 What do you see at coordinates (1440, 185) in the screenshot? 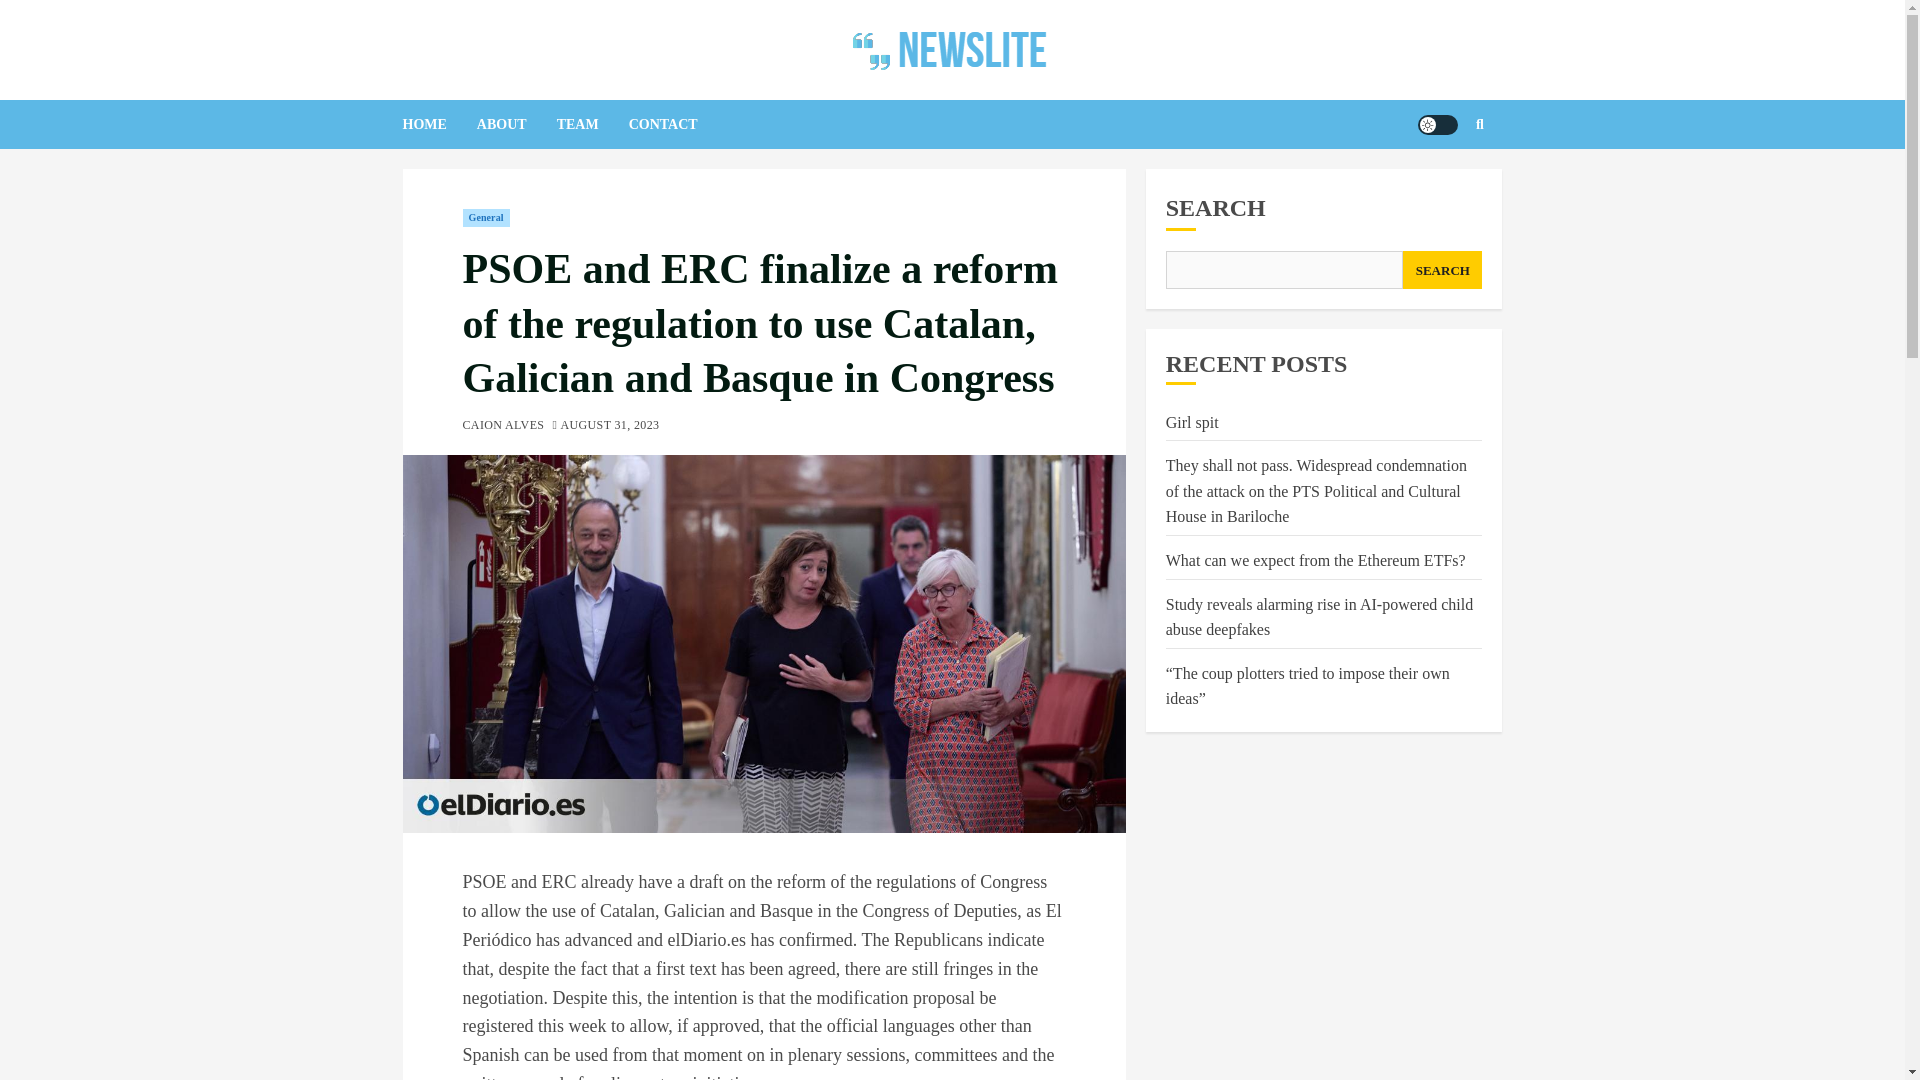
I see `Search` at bounding box center [1440, 185].